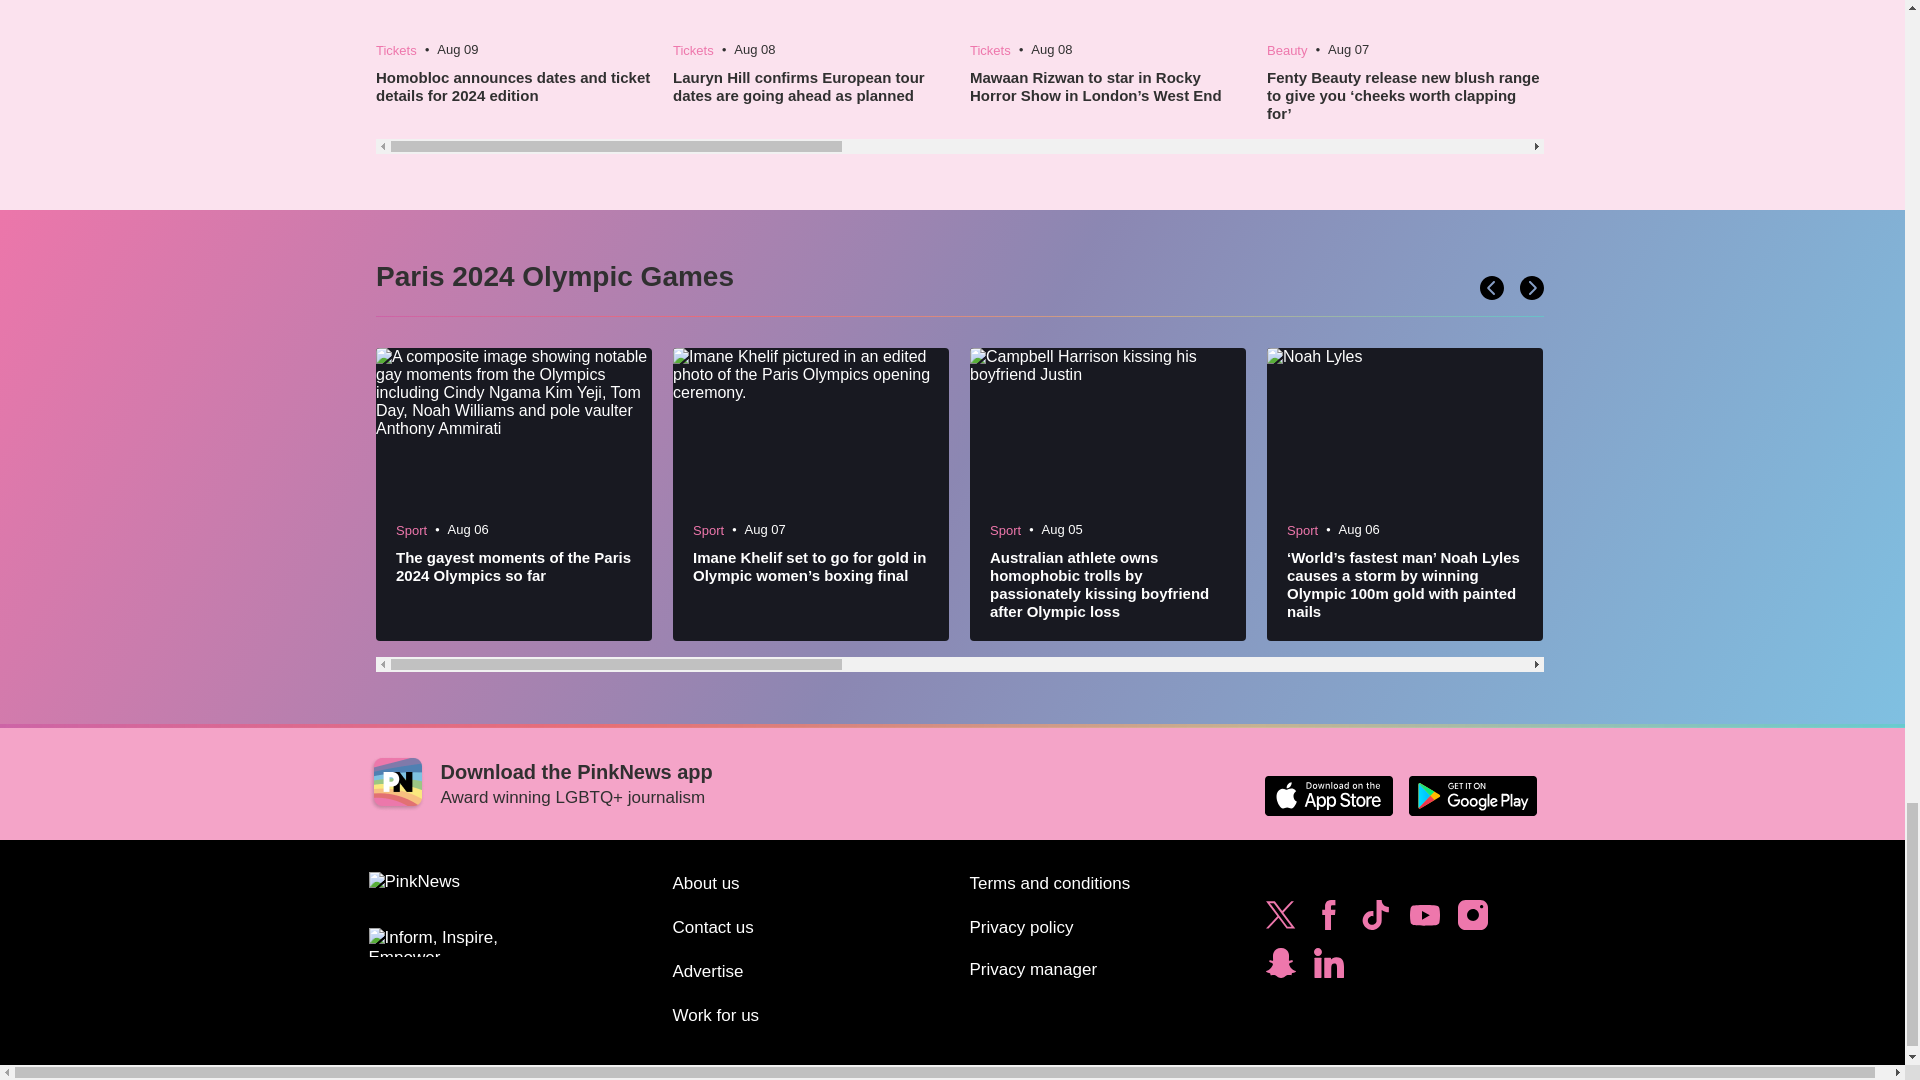 The width and height of the screenshot is (1920, 1080). I want to click on Follow PinkNews on LinkedIn, so click(1328, 968).